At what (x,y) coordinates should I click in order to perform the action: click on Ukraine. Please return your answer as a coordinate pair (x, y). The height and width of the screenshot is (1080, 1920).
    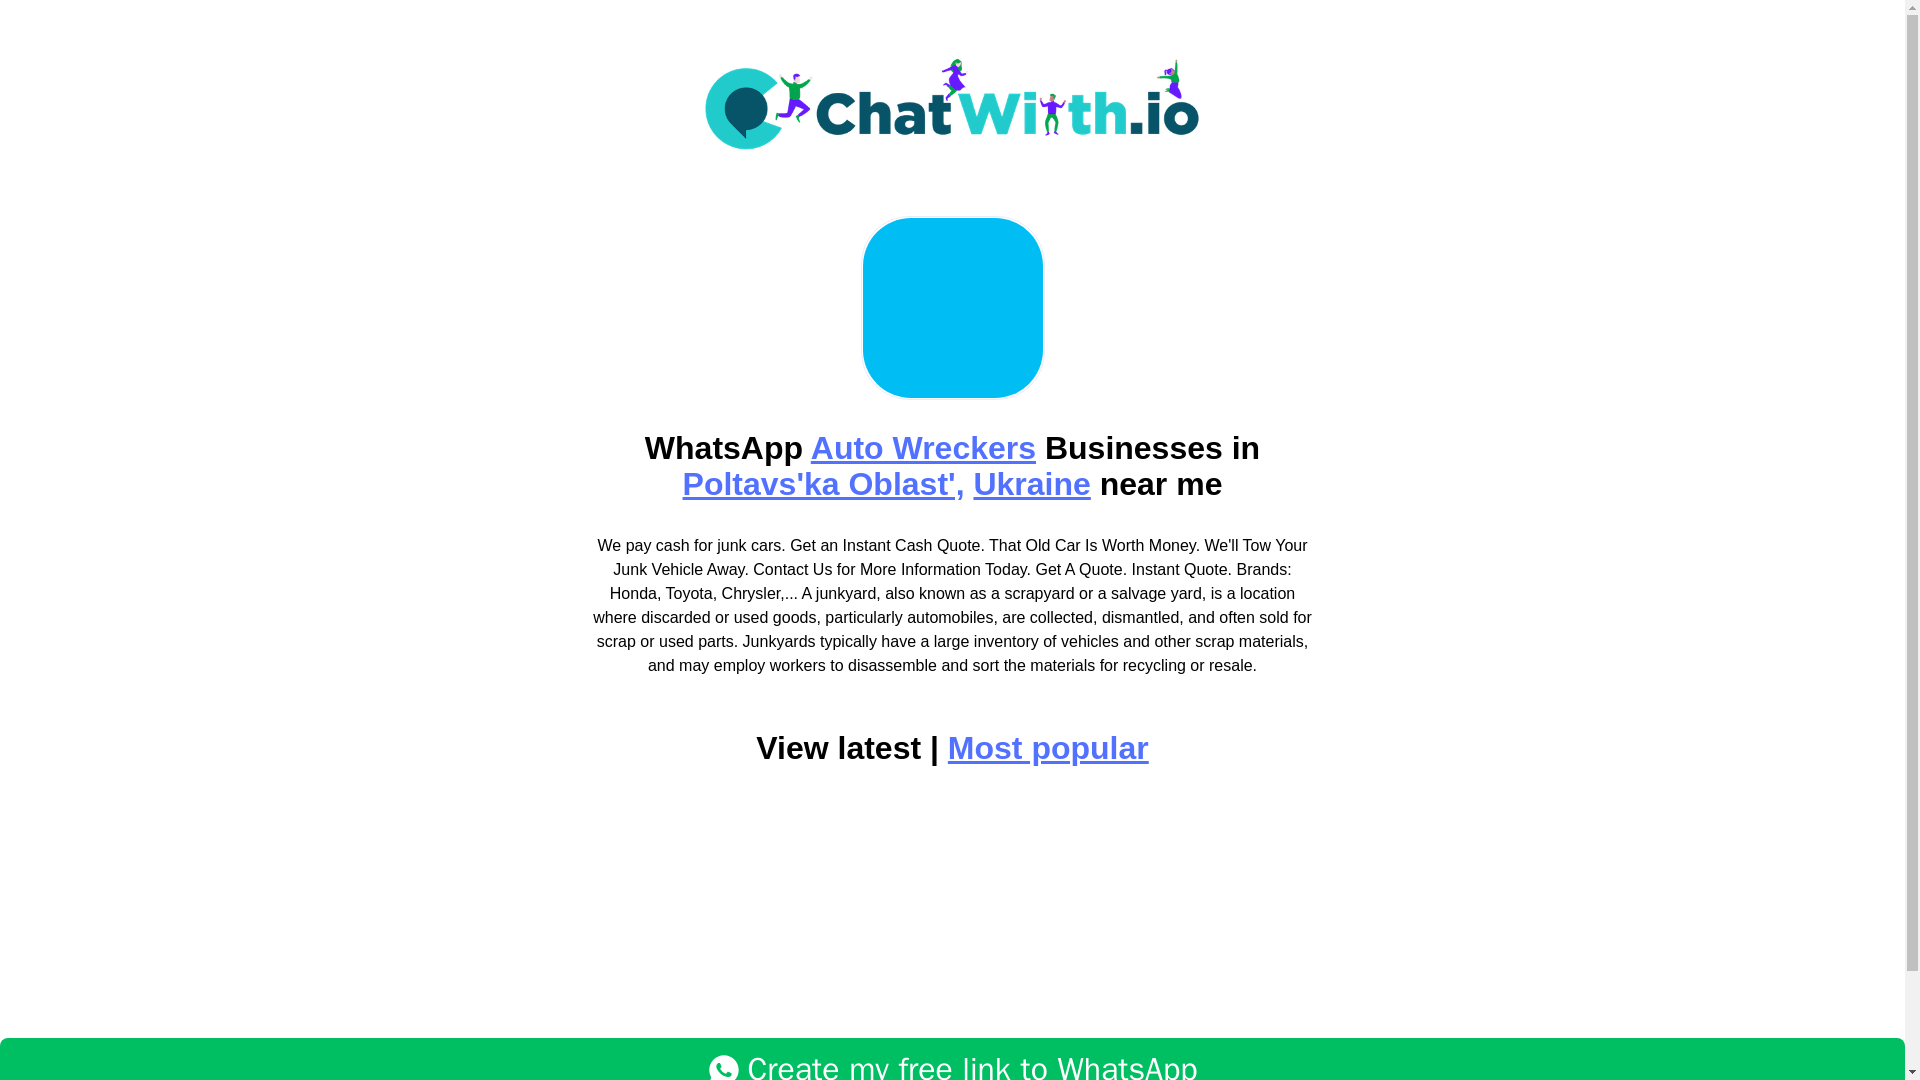
    Looking at the image, I should click on (1032, 484).